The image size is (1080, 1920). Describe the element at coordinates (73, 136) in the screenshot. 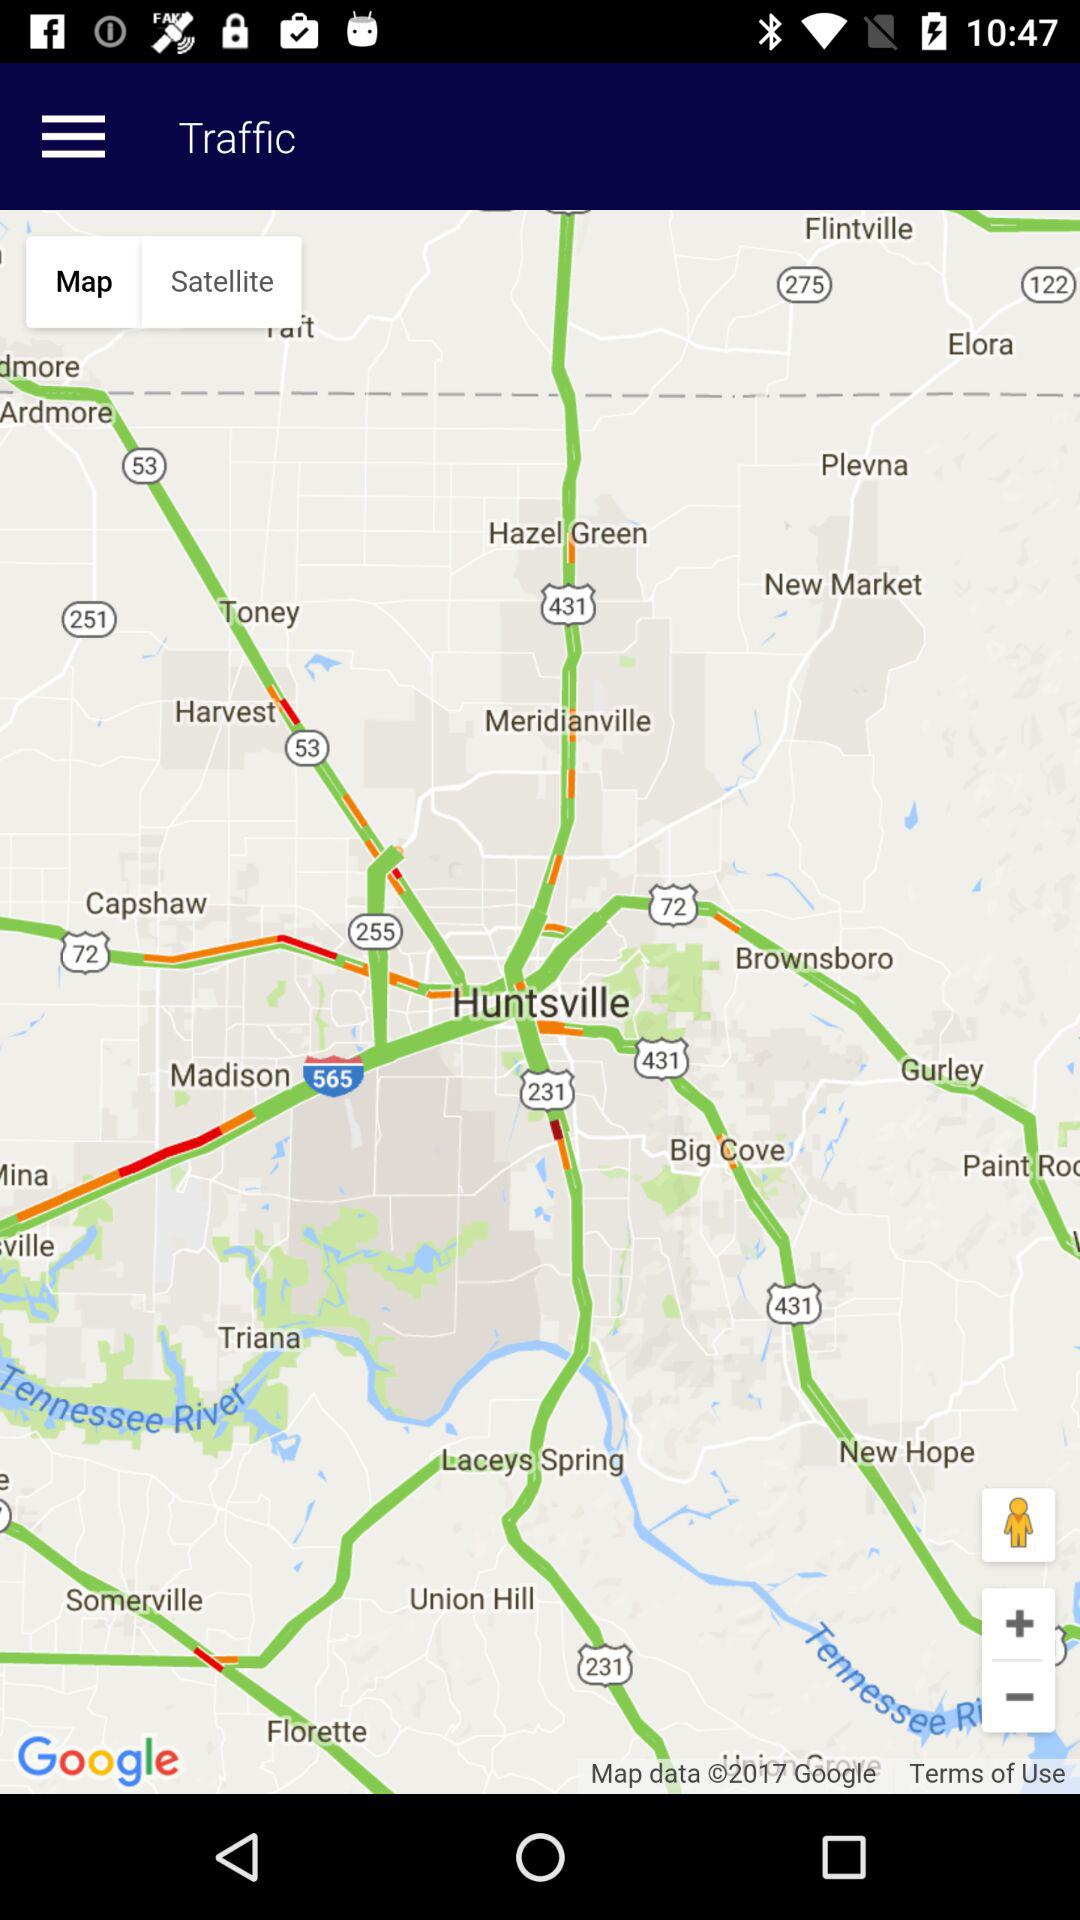

I see `view the menu` at that location.